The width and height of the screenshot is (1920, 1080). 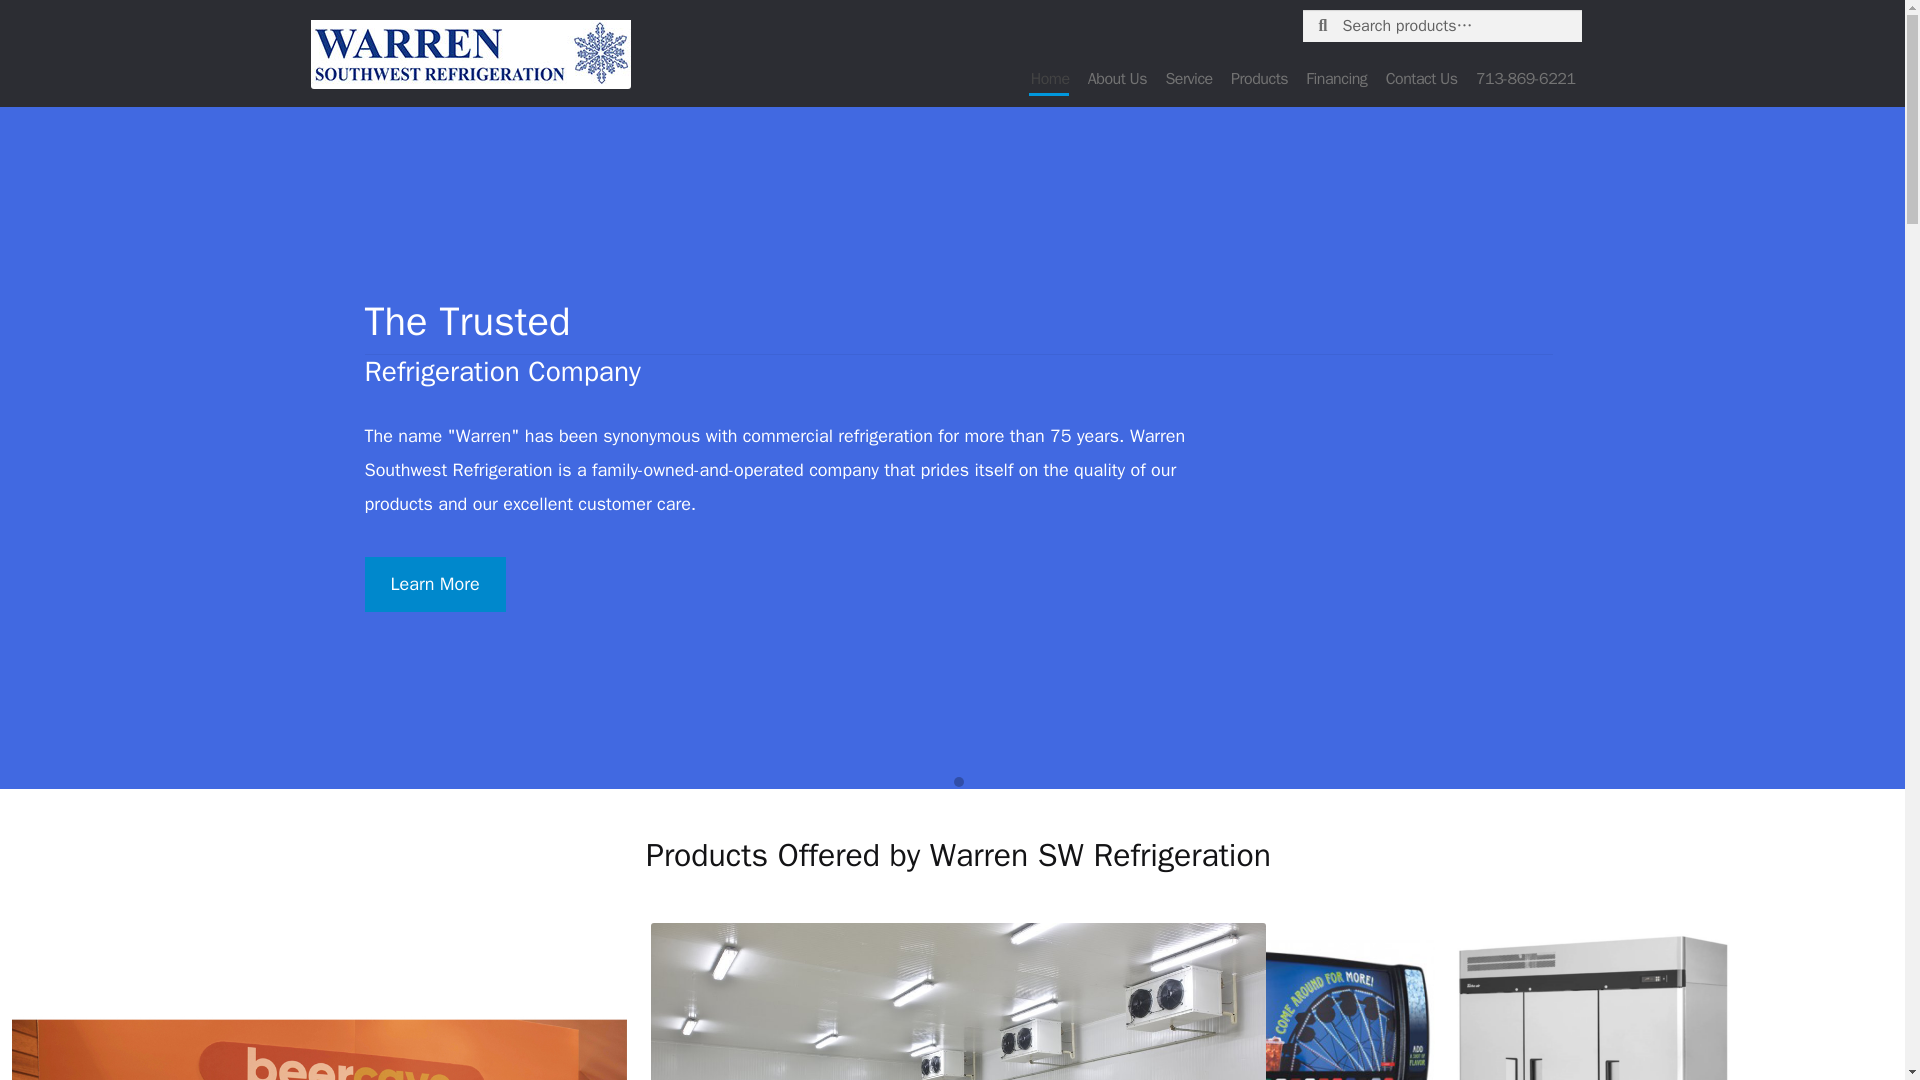 What do you see at coordinates (1421, 78) in the screenshot?
I see `Contact Us` at bounding box center [1421, 78].